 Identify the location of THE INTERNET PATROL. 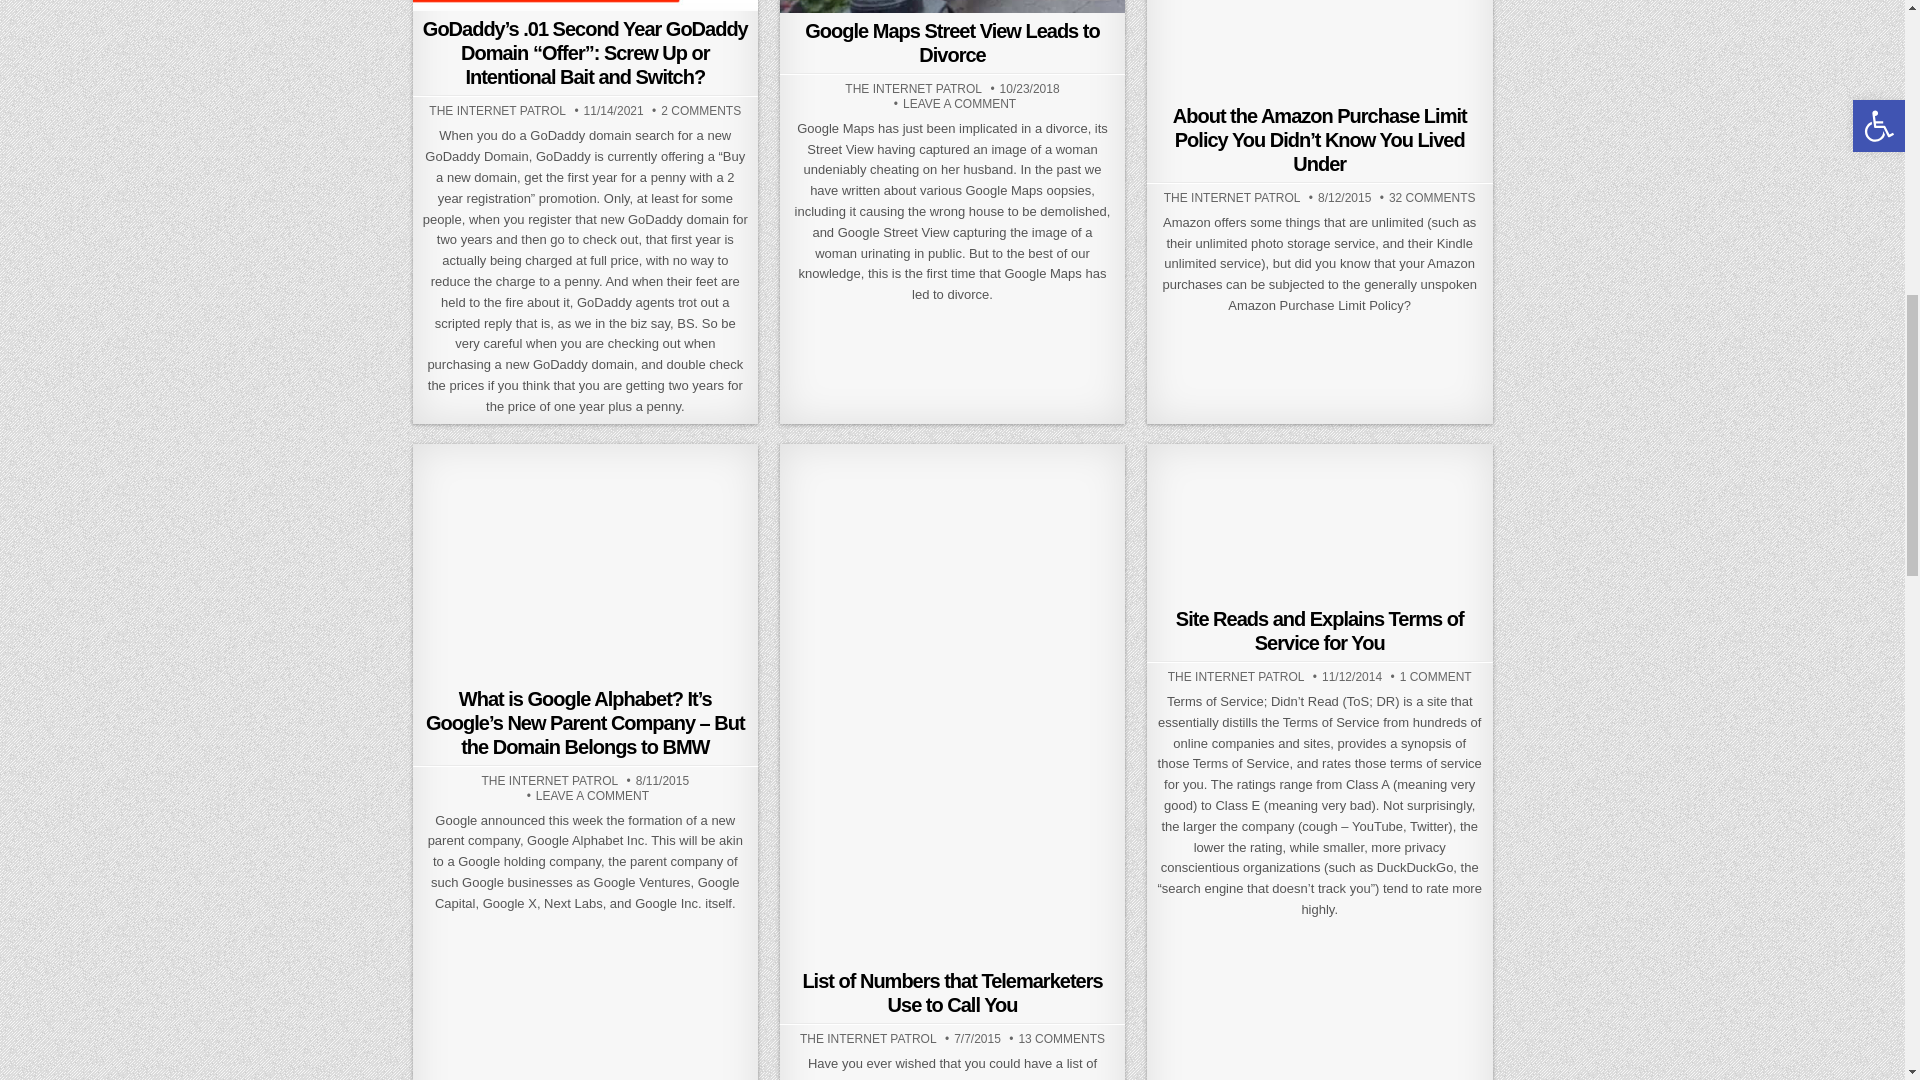
(912, 89).